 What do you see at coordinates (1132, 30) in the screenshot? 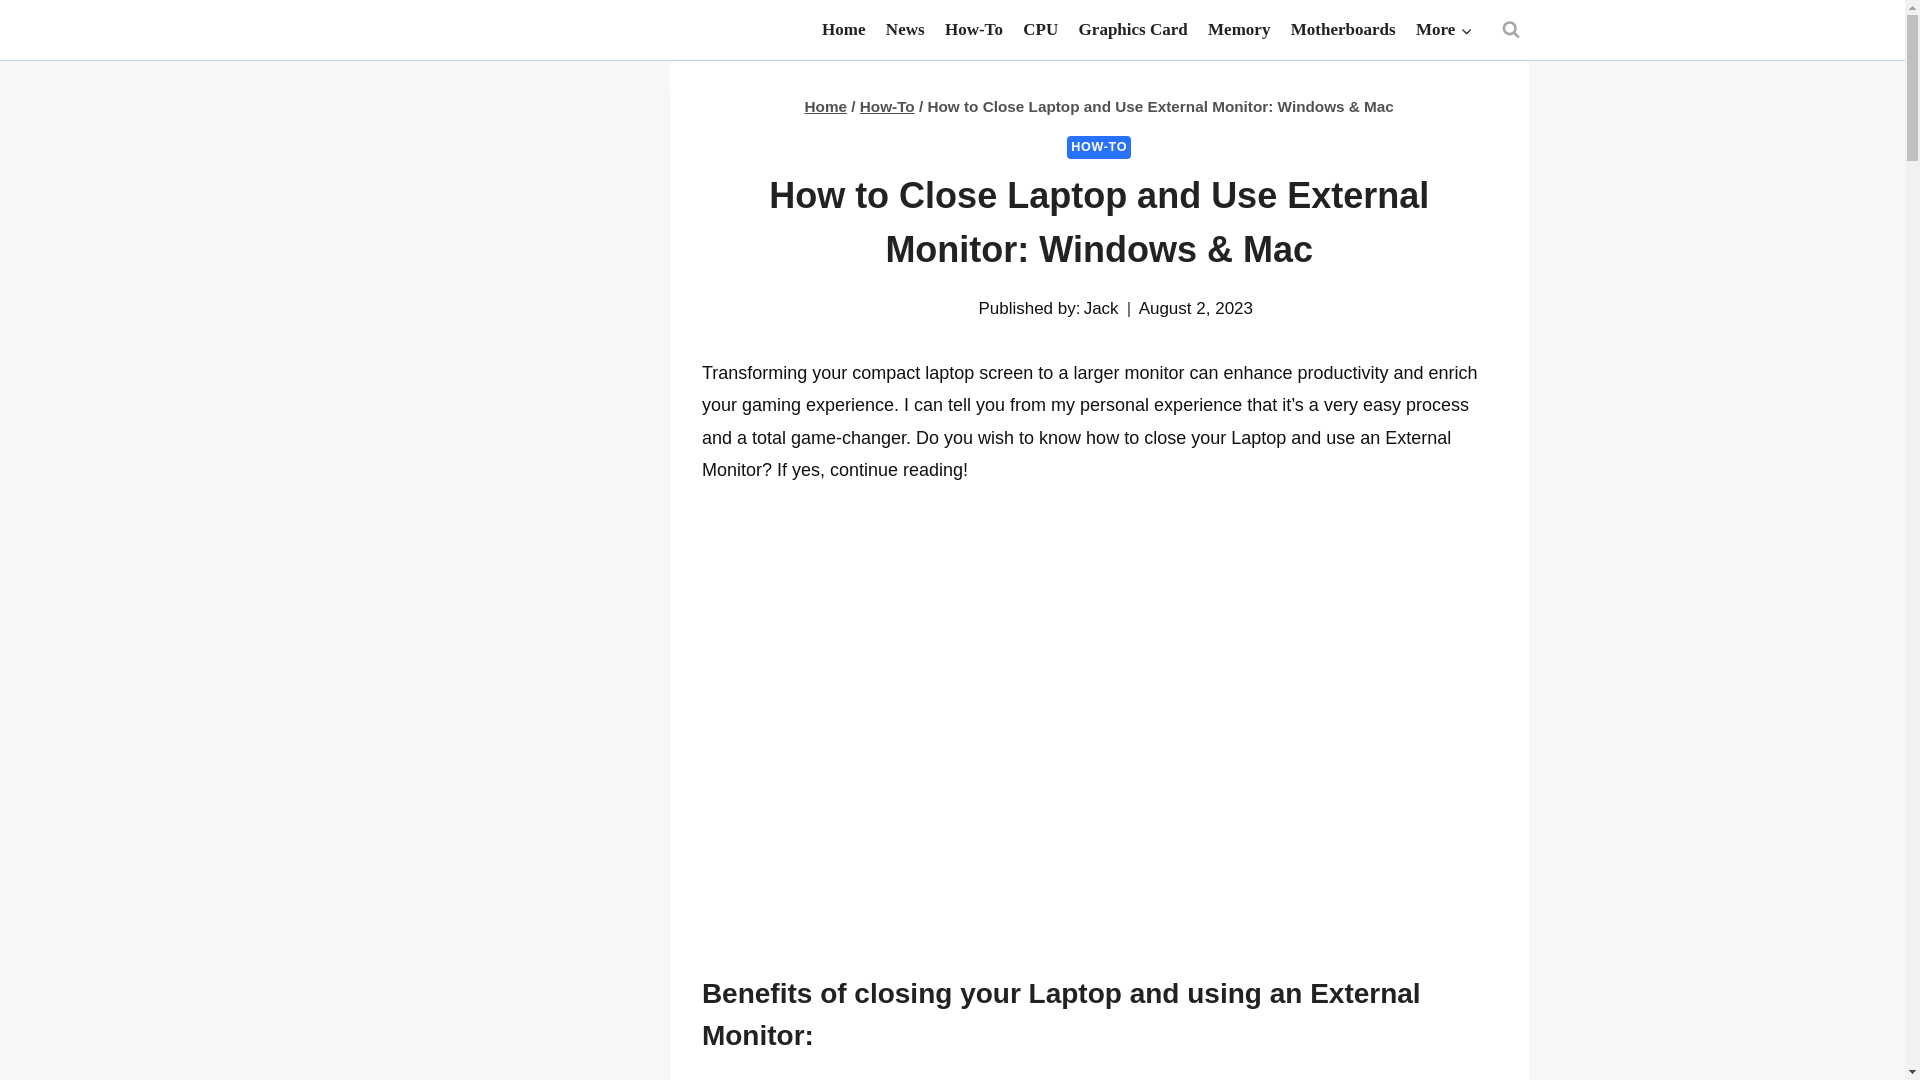
I see `Graphics Card` at bounding box center [1132, 30].